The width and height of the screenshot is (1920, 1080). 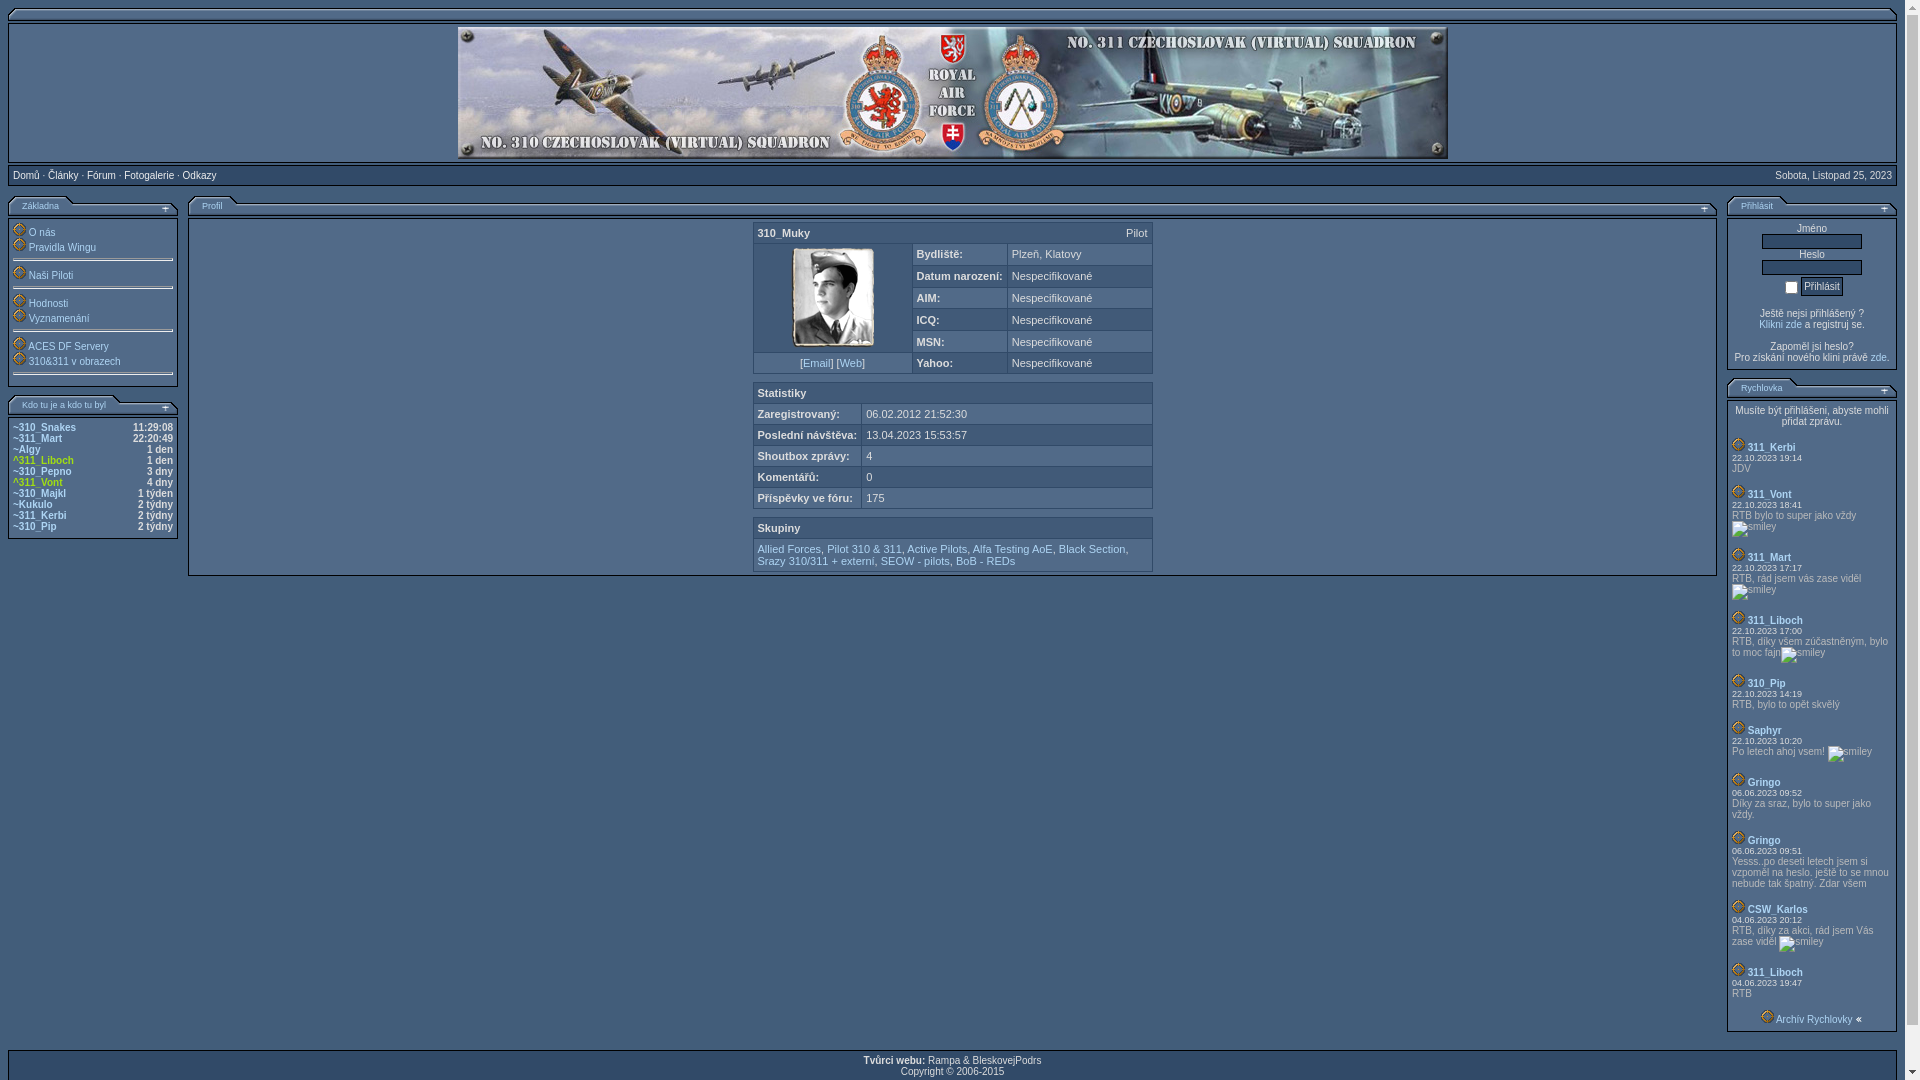 I want to click on 311_Liboch, so click(x=1776, y=972).